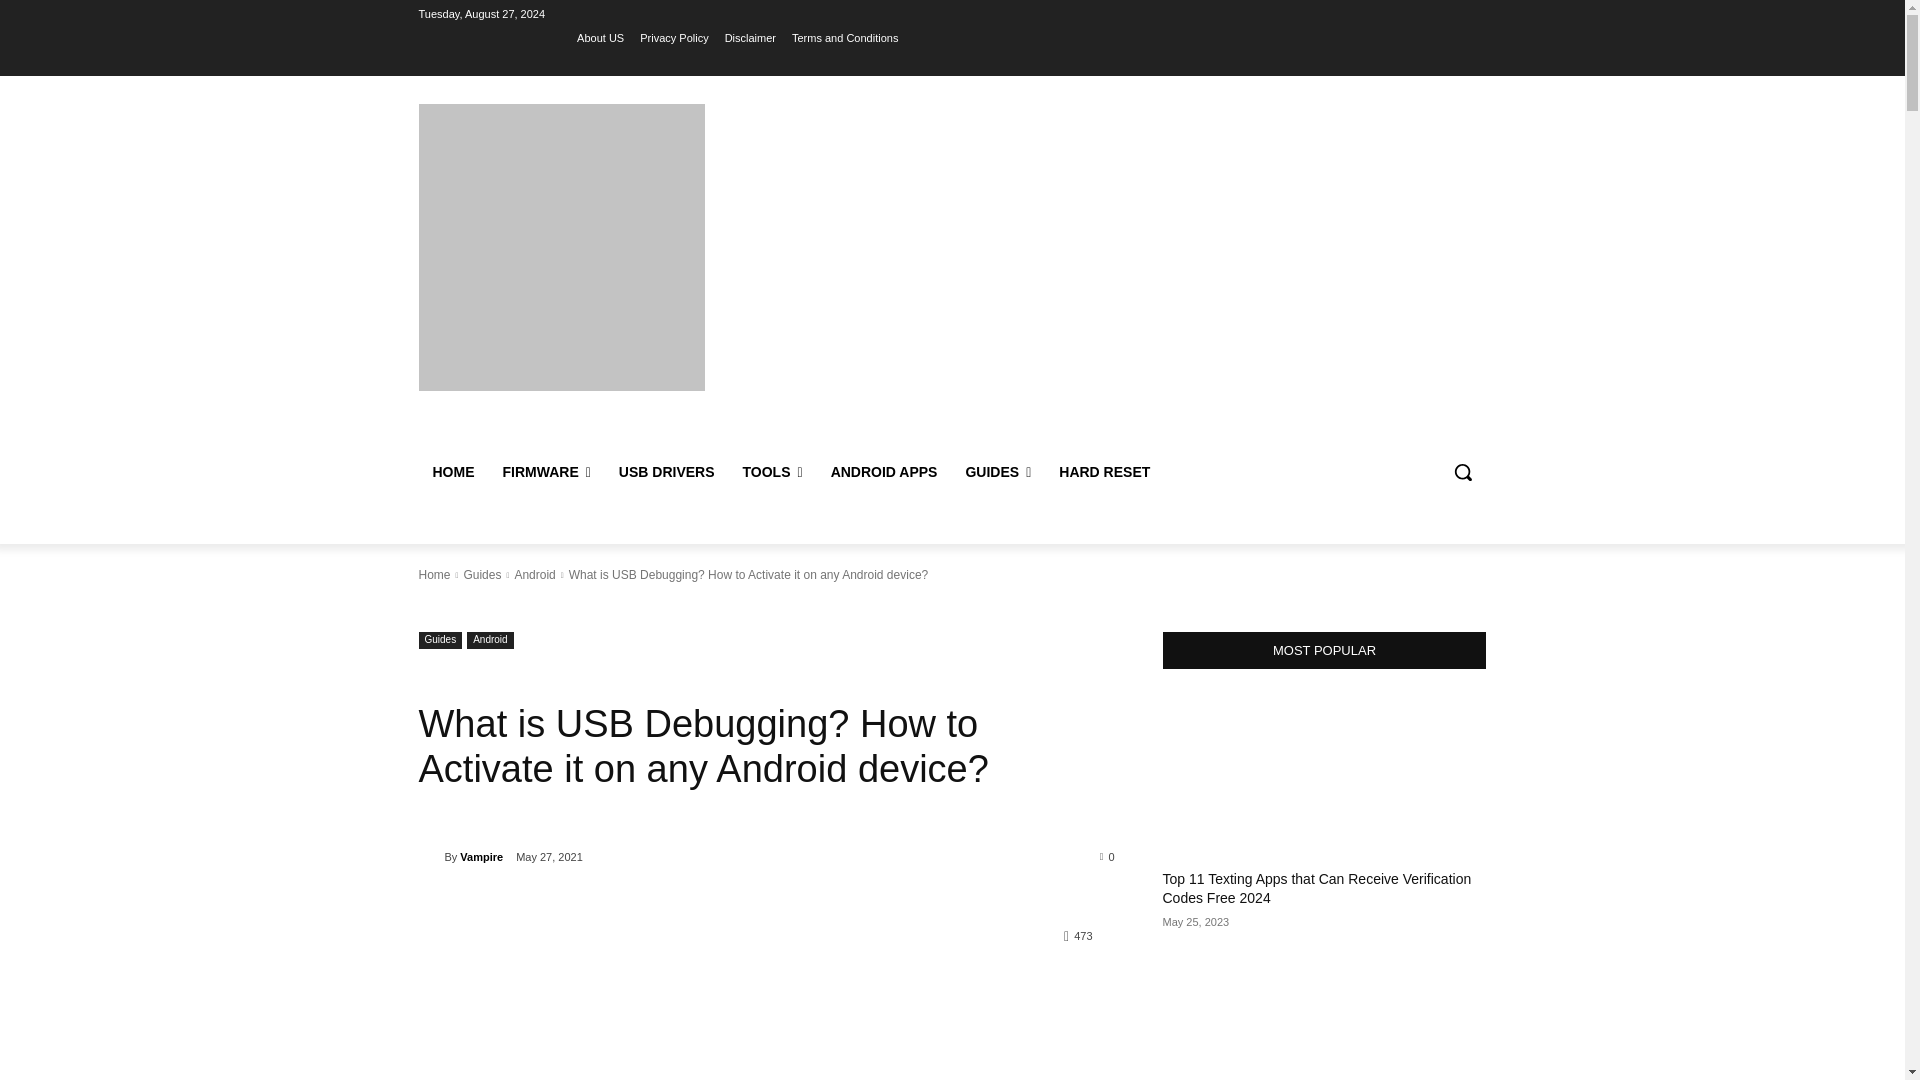 This screenshot has width=1920, height=1080. What do you see at coordinates (844, 37) in the screenshot?
I see `Terms and Conditions` at bounding box center [844, 37].